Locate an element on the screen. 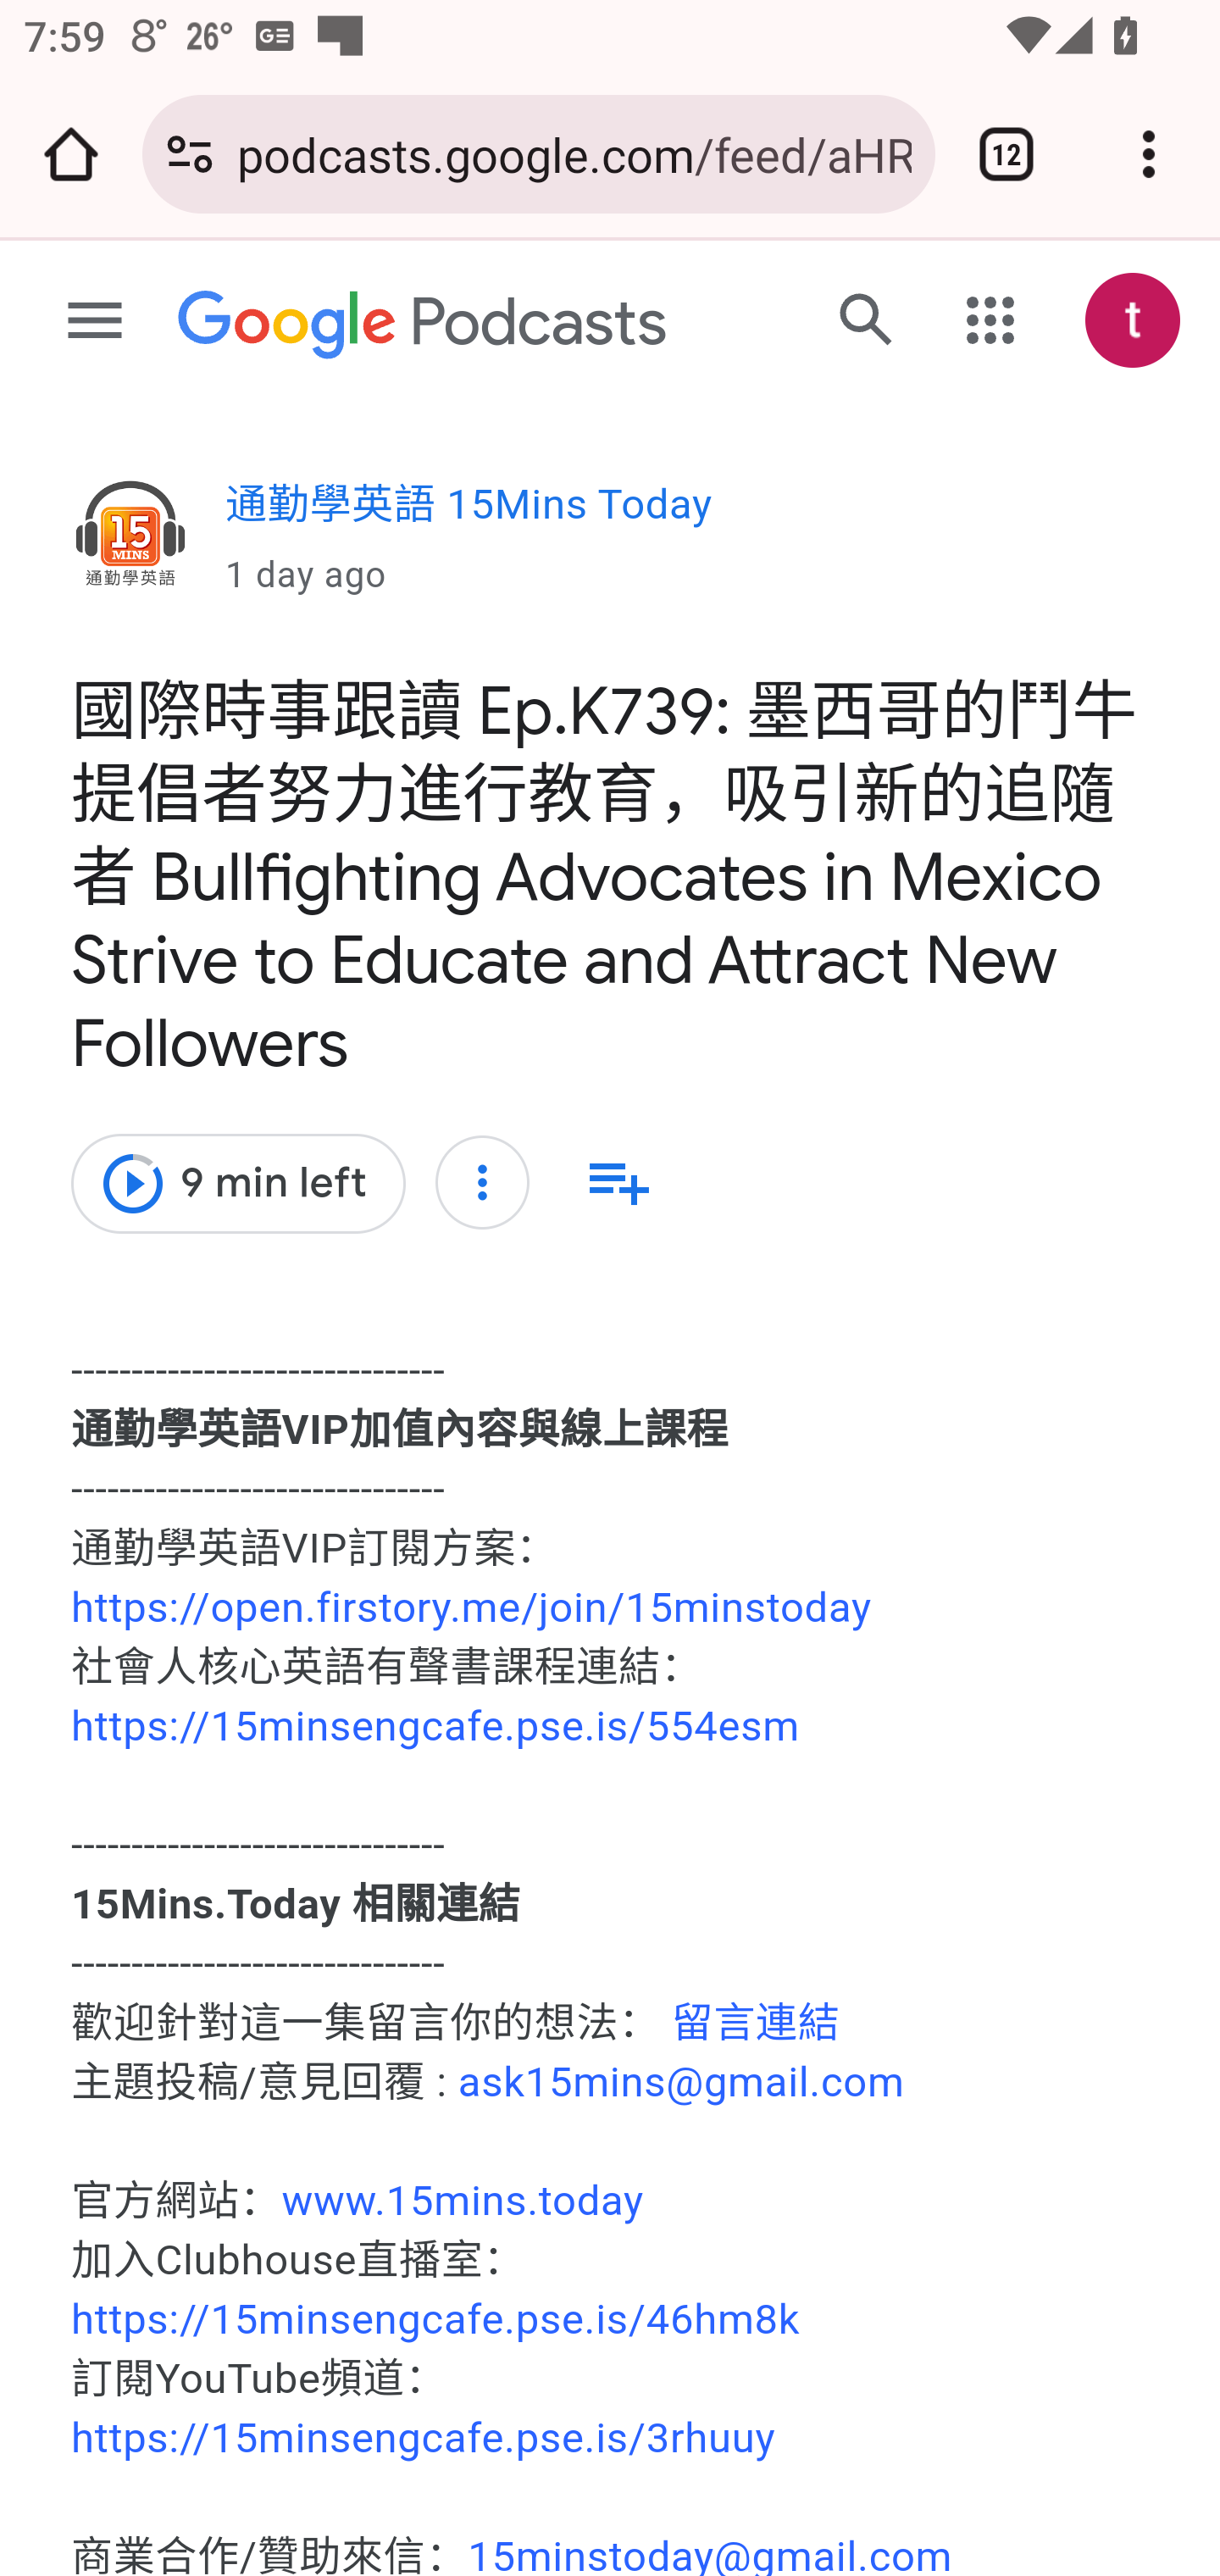 The height and width of the screenshot is (2576, 1220). Play this episode is located at coordinates (131, 1185).